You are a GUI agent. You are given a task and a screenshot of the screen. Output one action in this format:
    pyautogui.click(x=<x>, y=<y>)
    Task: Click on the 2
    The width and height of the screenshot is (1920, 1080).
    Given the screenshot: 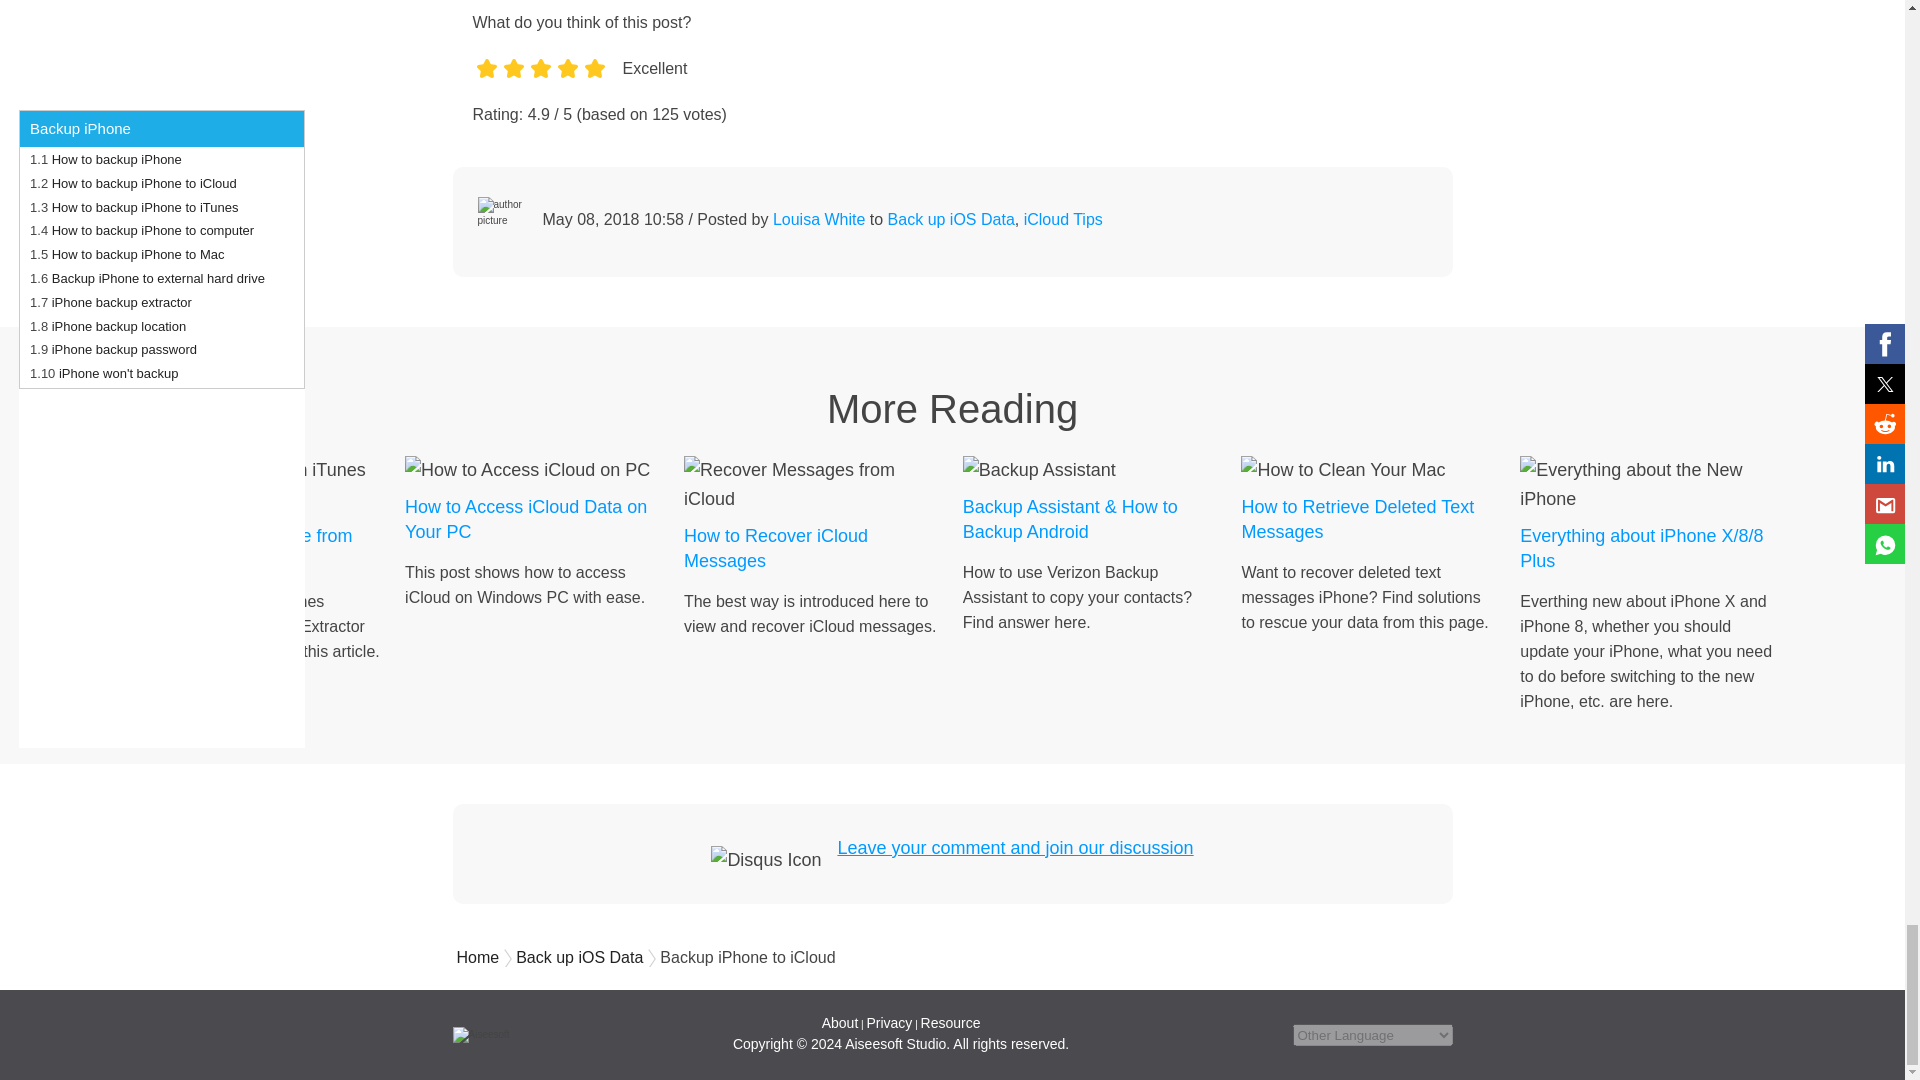 What is the action you would take?
    pyautogui.click(x=512, y=89)
    